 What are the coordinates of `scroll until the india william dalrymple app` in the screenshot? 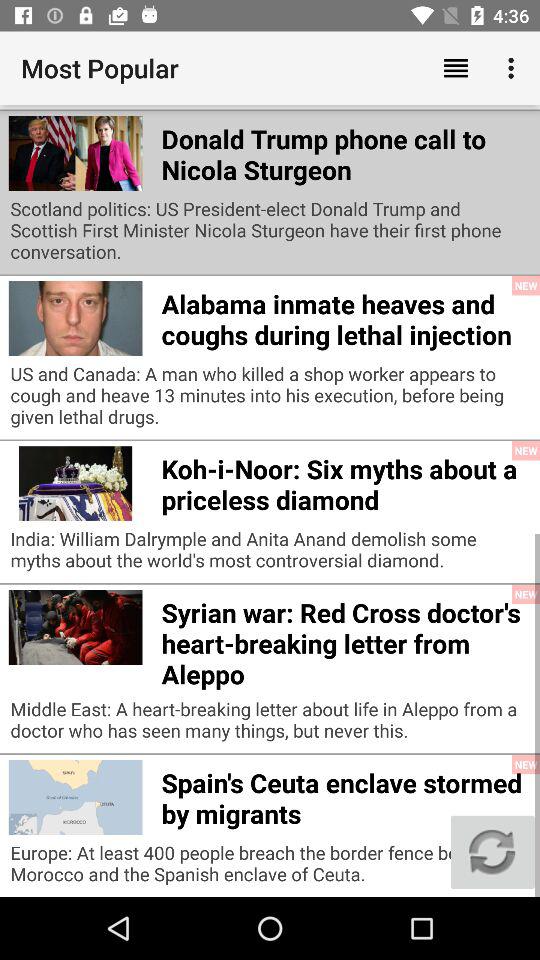 It's located at (270, 554).